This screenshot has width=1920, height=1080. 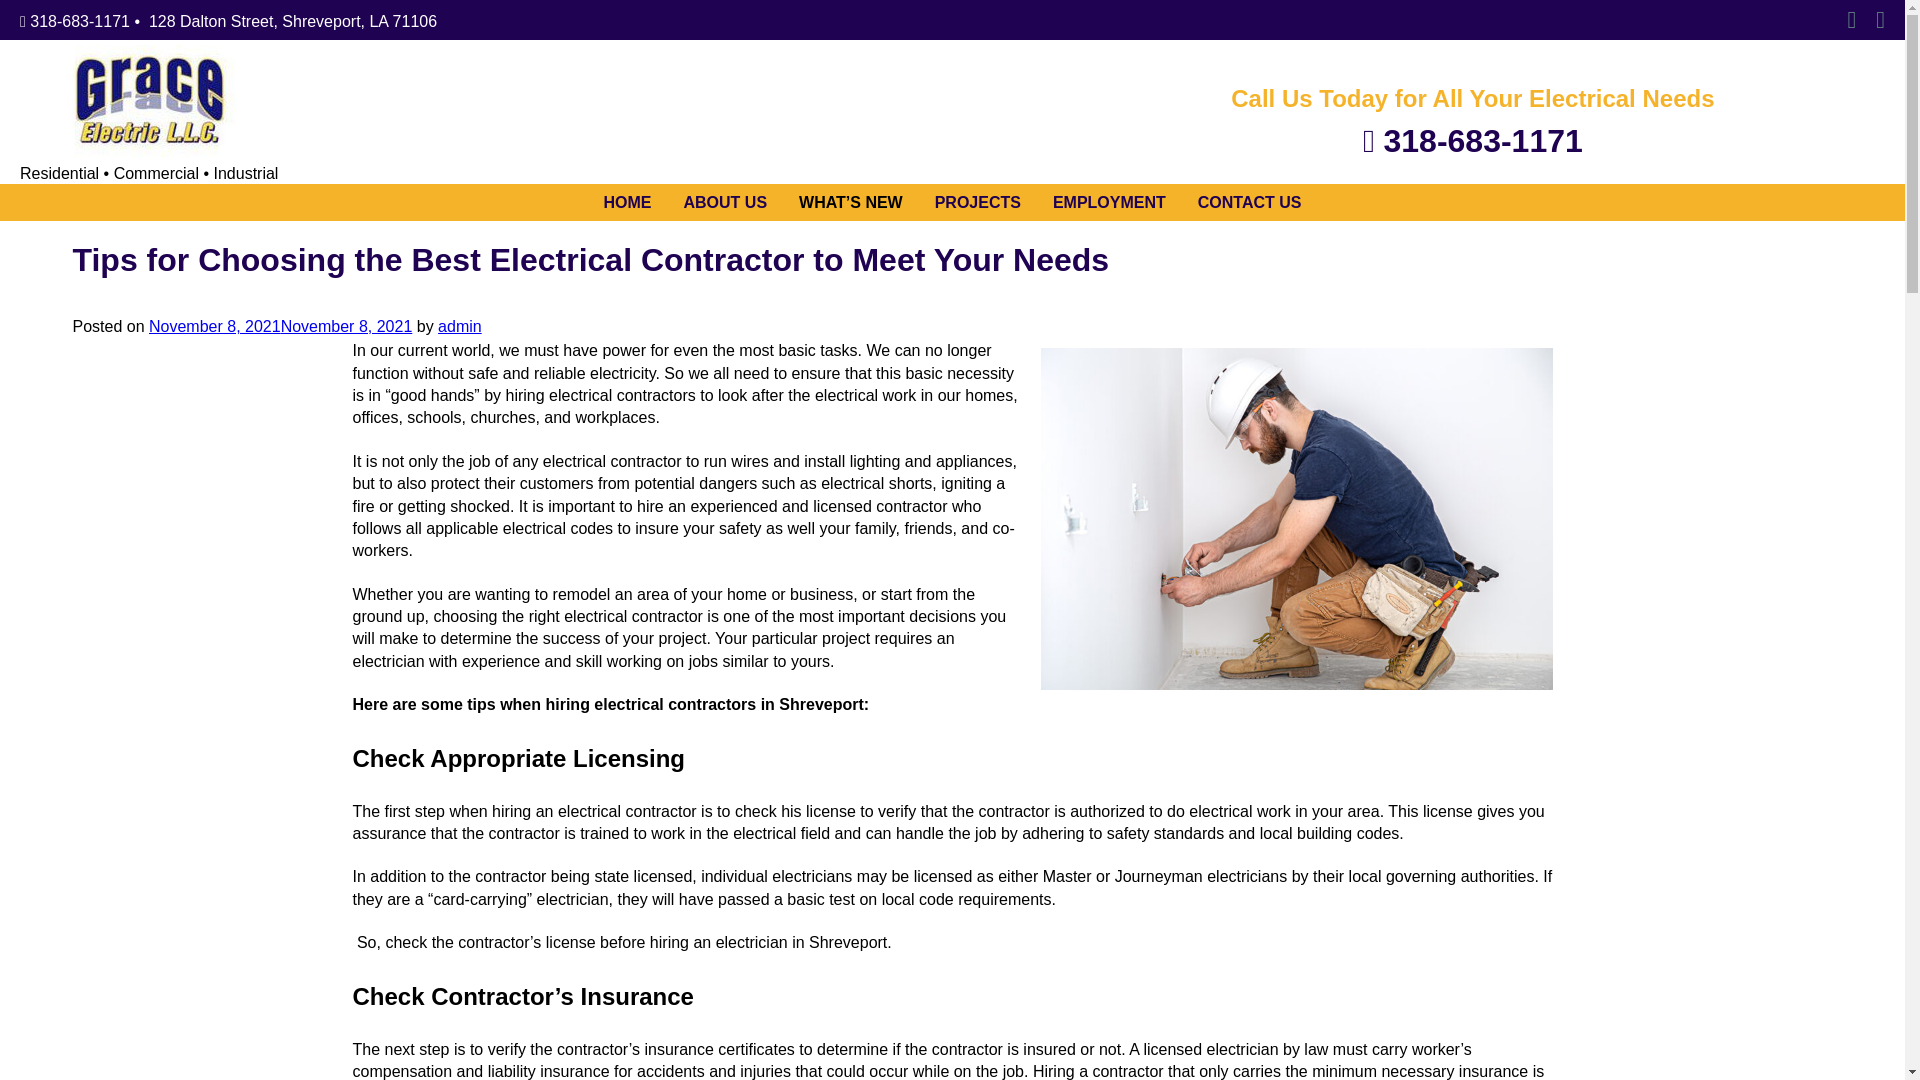 I want to click on 128 Dalton Street, Shreveport, LA 71106, so click(x=293, y=21).